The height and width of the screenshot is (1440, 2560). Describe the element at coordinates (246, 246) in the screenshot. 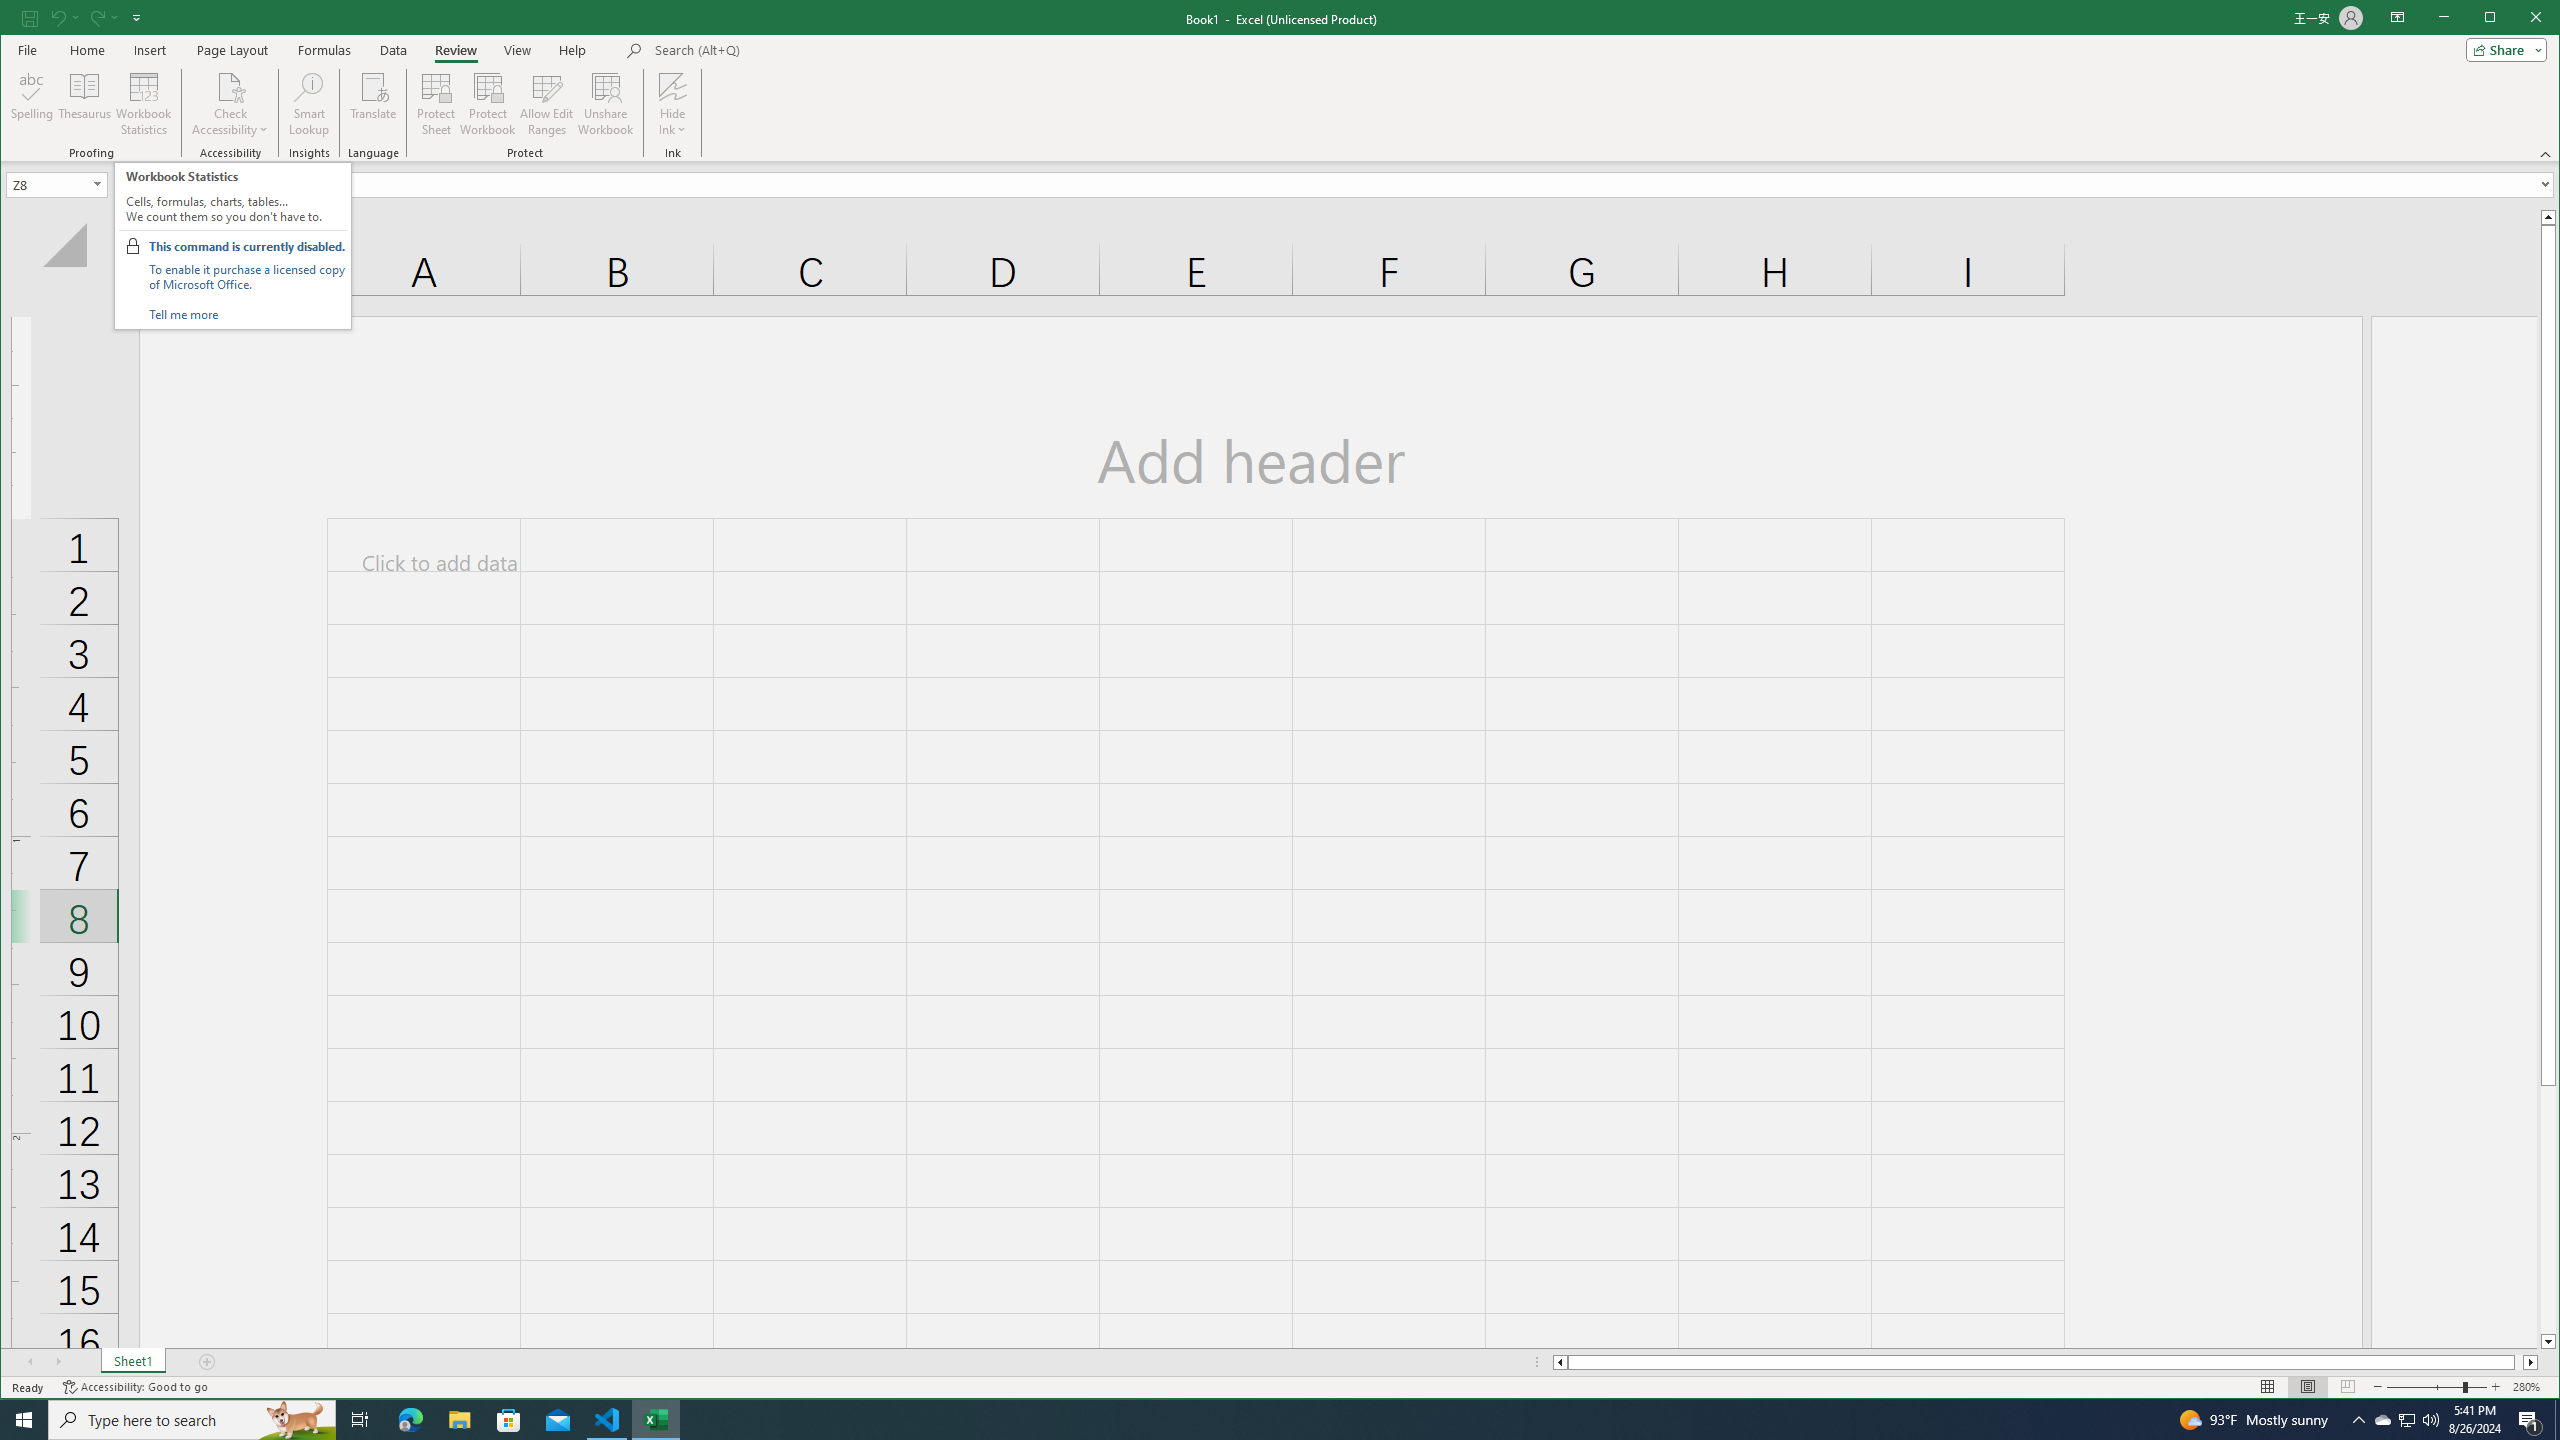

I see `This command is currently disabled.` at that location.